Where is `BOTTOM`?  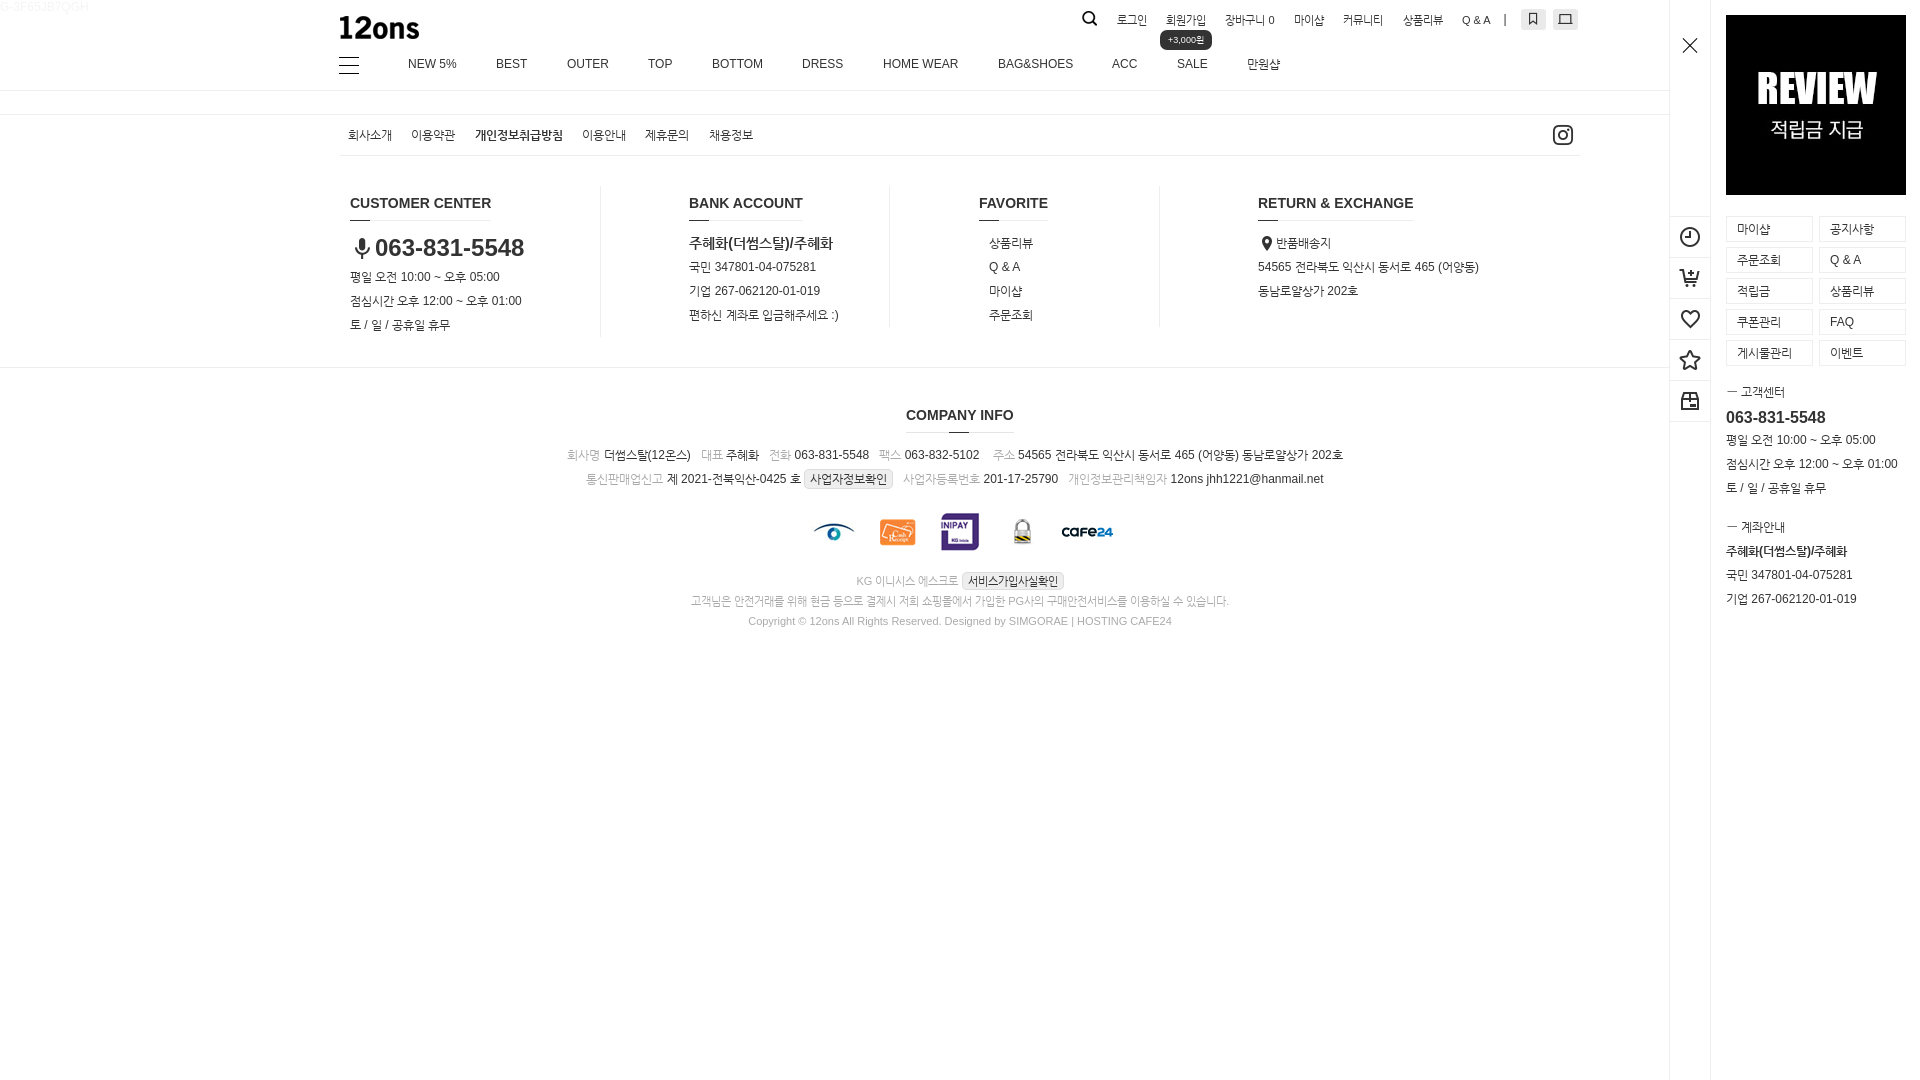 BOTTOM is located at coordinates (738, 64).